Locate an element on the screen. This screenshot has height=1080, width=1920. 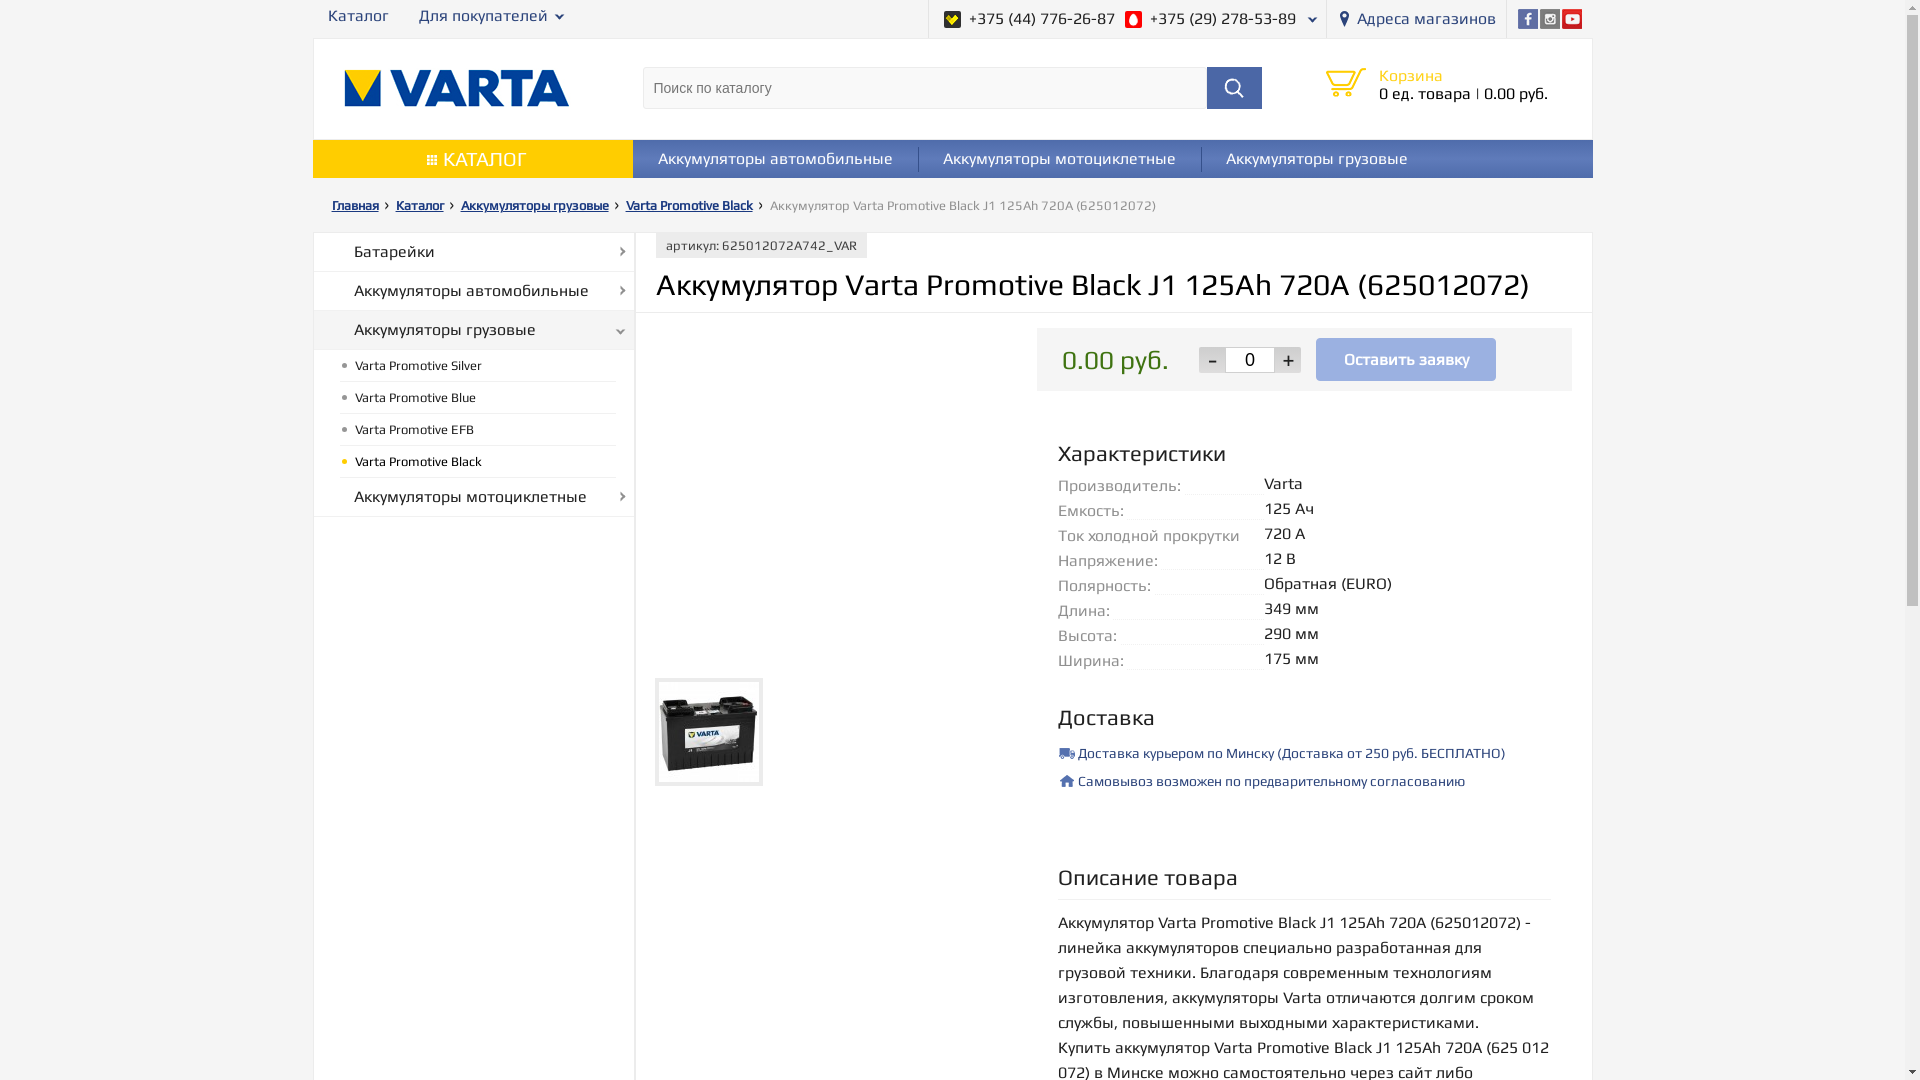
Varta Promotive Blue is located at coordinates (478, 398).